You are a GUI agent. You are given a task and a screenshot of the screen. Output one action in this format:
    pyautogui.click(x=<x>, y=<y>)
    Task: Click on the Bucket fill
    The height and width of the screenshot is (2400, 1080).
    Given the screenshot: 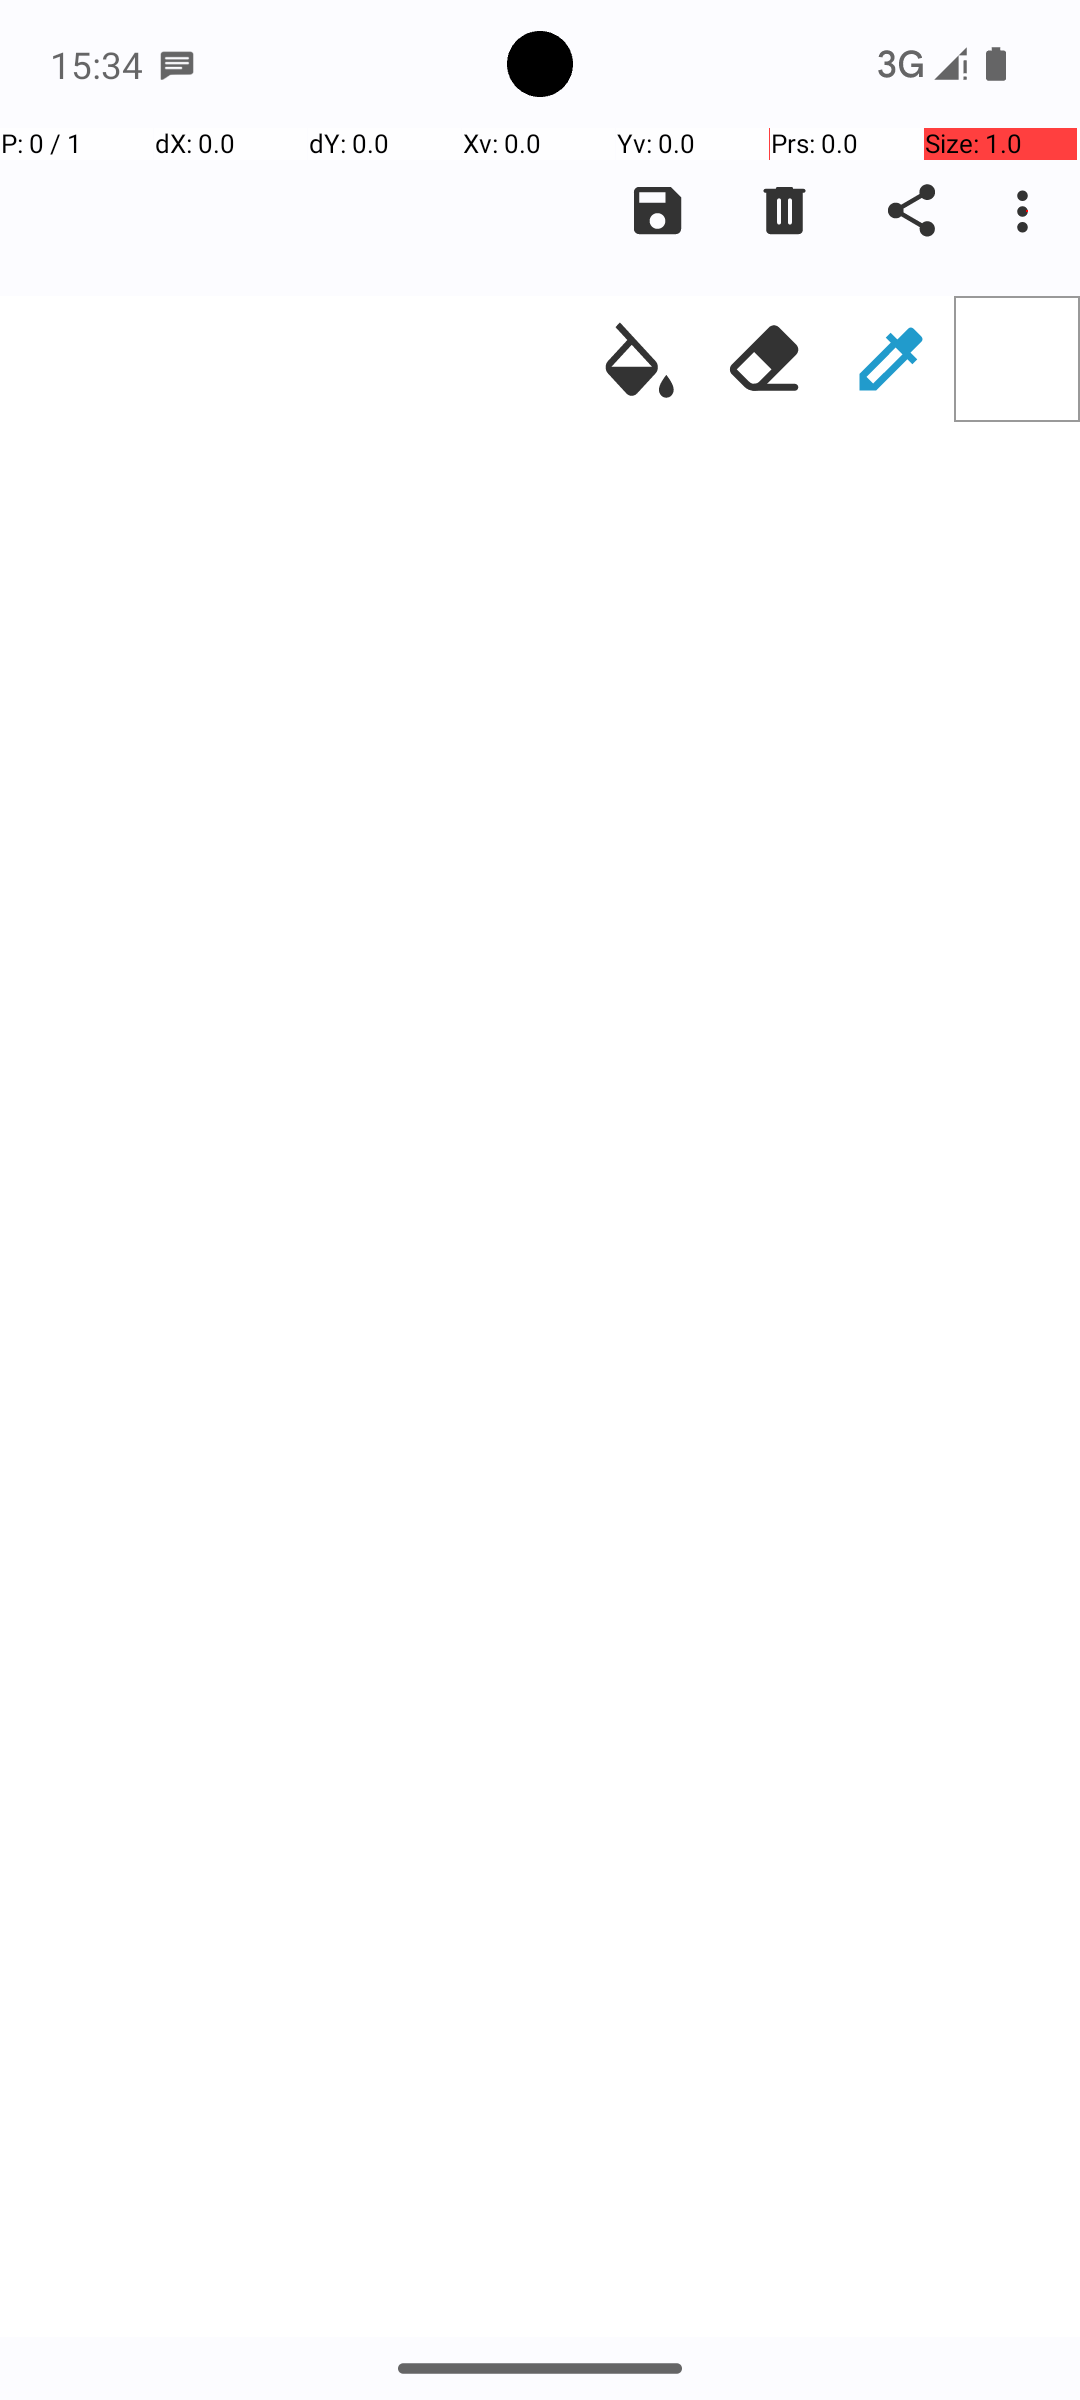 What is the action you would take?
    pyautogui.click(x=639, y=359)
    